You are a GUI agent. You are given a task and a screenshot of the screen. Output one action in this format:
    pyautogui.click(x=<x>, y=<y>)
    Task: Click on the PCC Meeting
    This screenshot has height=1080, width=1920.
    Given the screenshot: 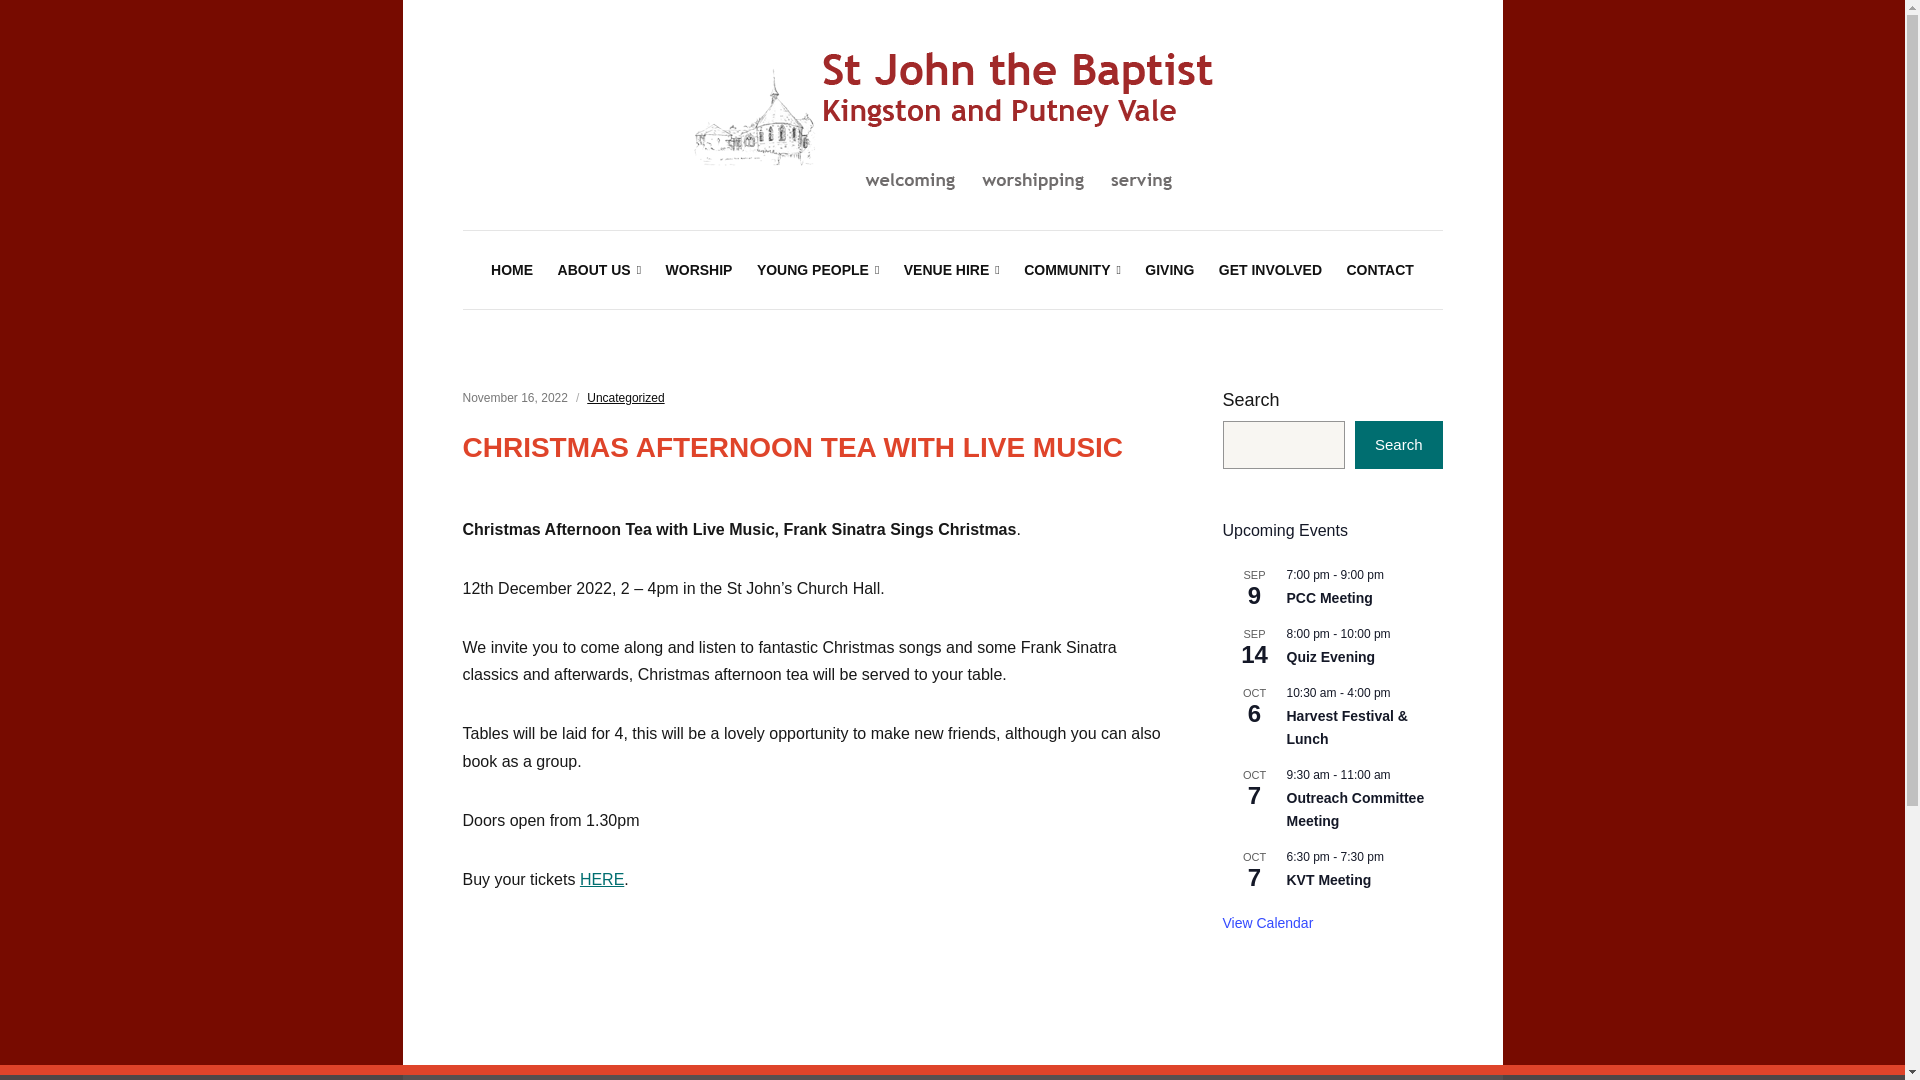 What is the action you would take?
    pyautogui.click(x=1329, y=598)
    